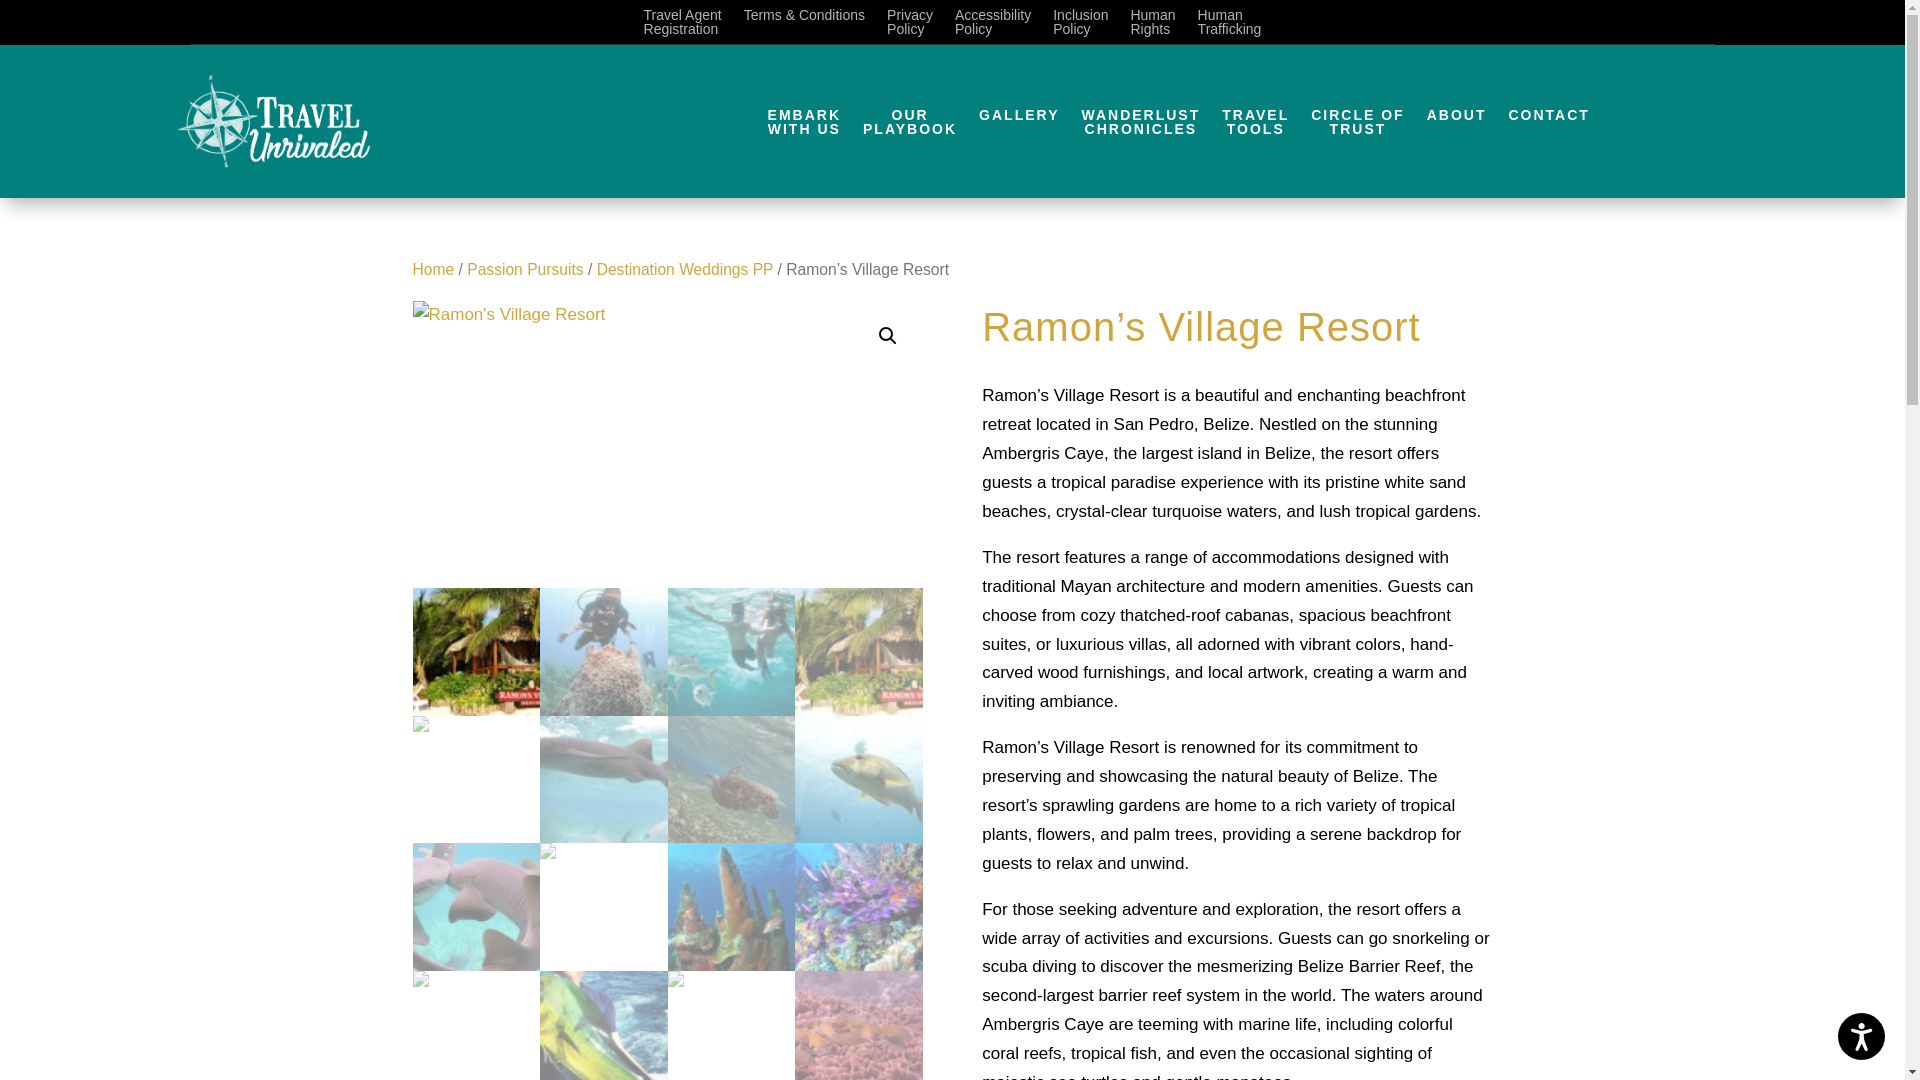 The image size is (1920, 1080). Describe the element at coordinates (1861, 1036) in the screenshot. I see `ABOUT` at that location.